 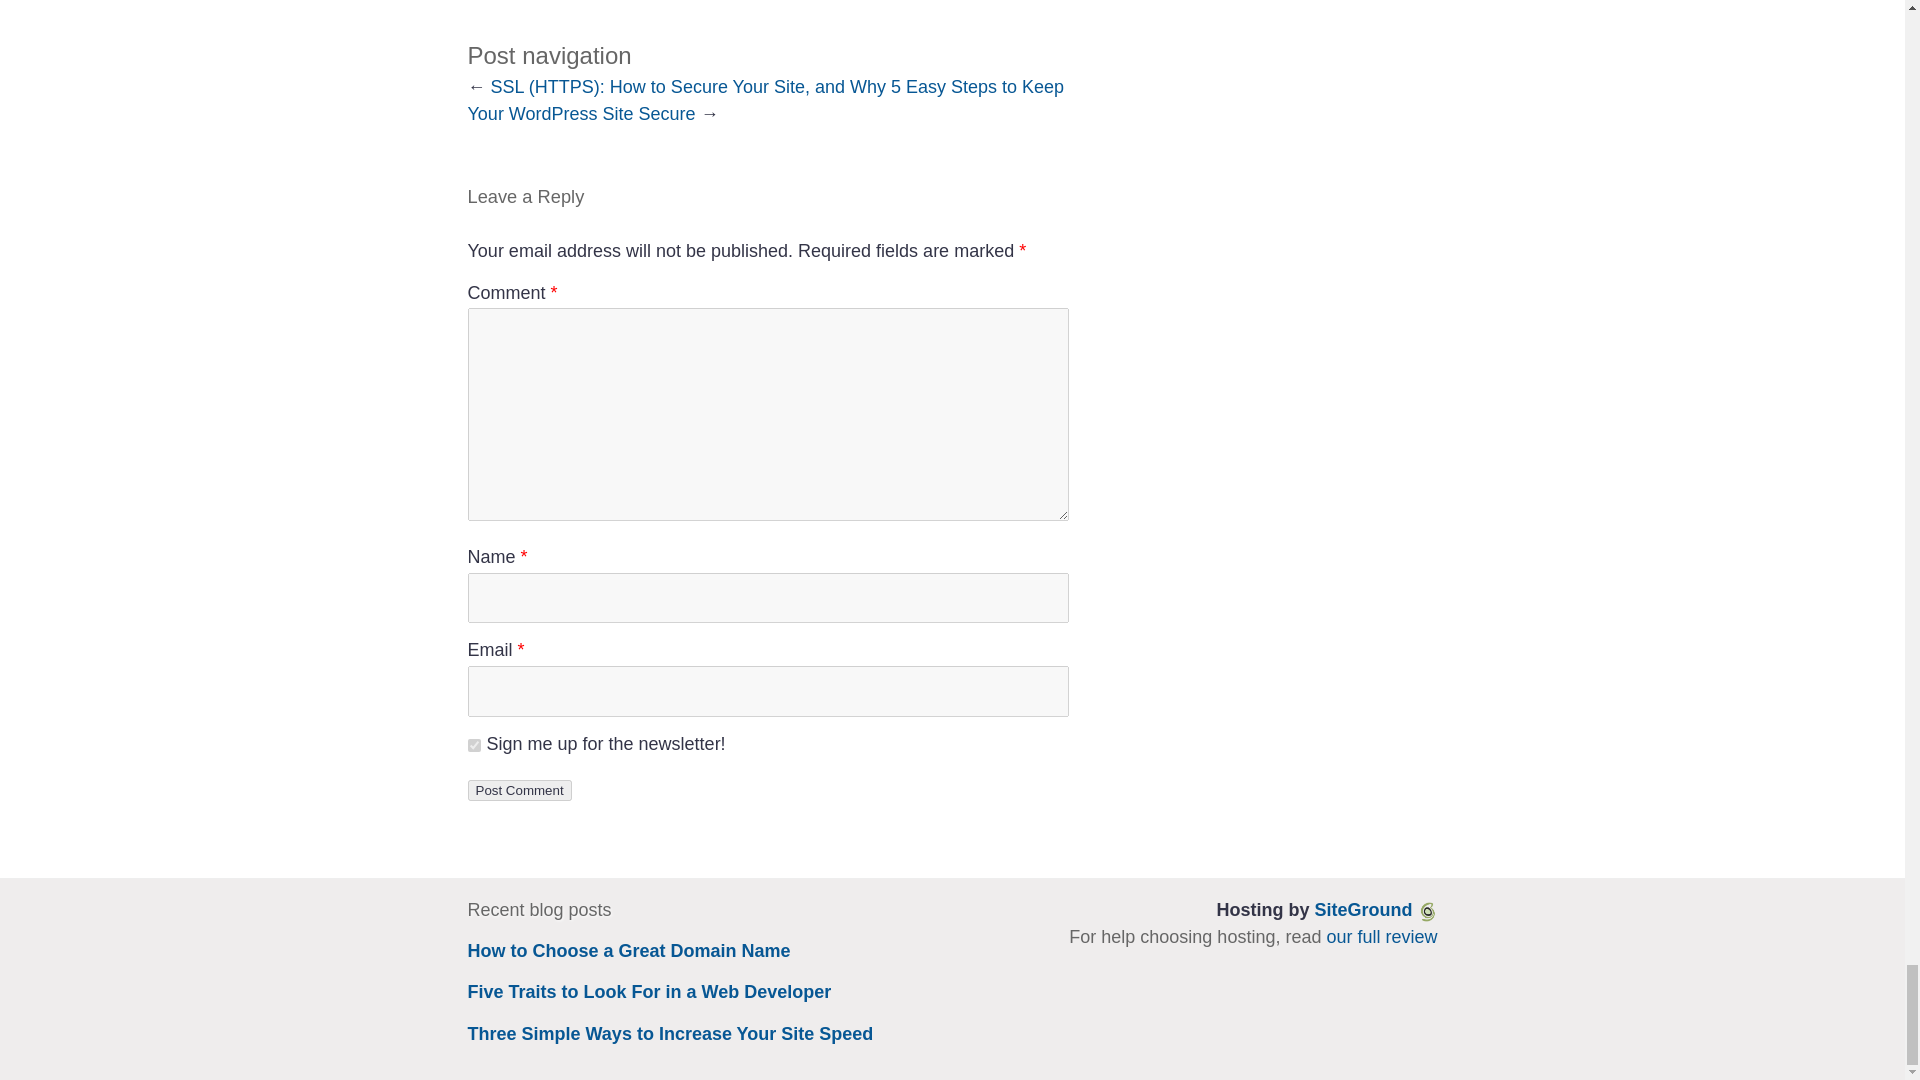 What do you see at coordinates (474, 744) in the screenshot?
I see `1` at bounding box center [474, 744].